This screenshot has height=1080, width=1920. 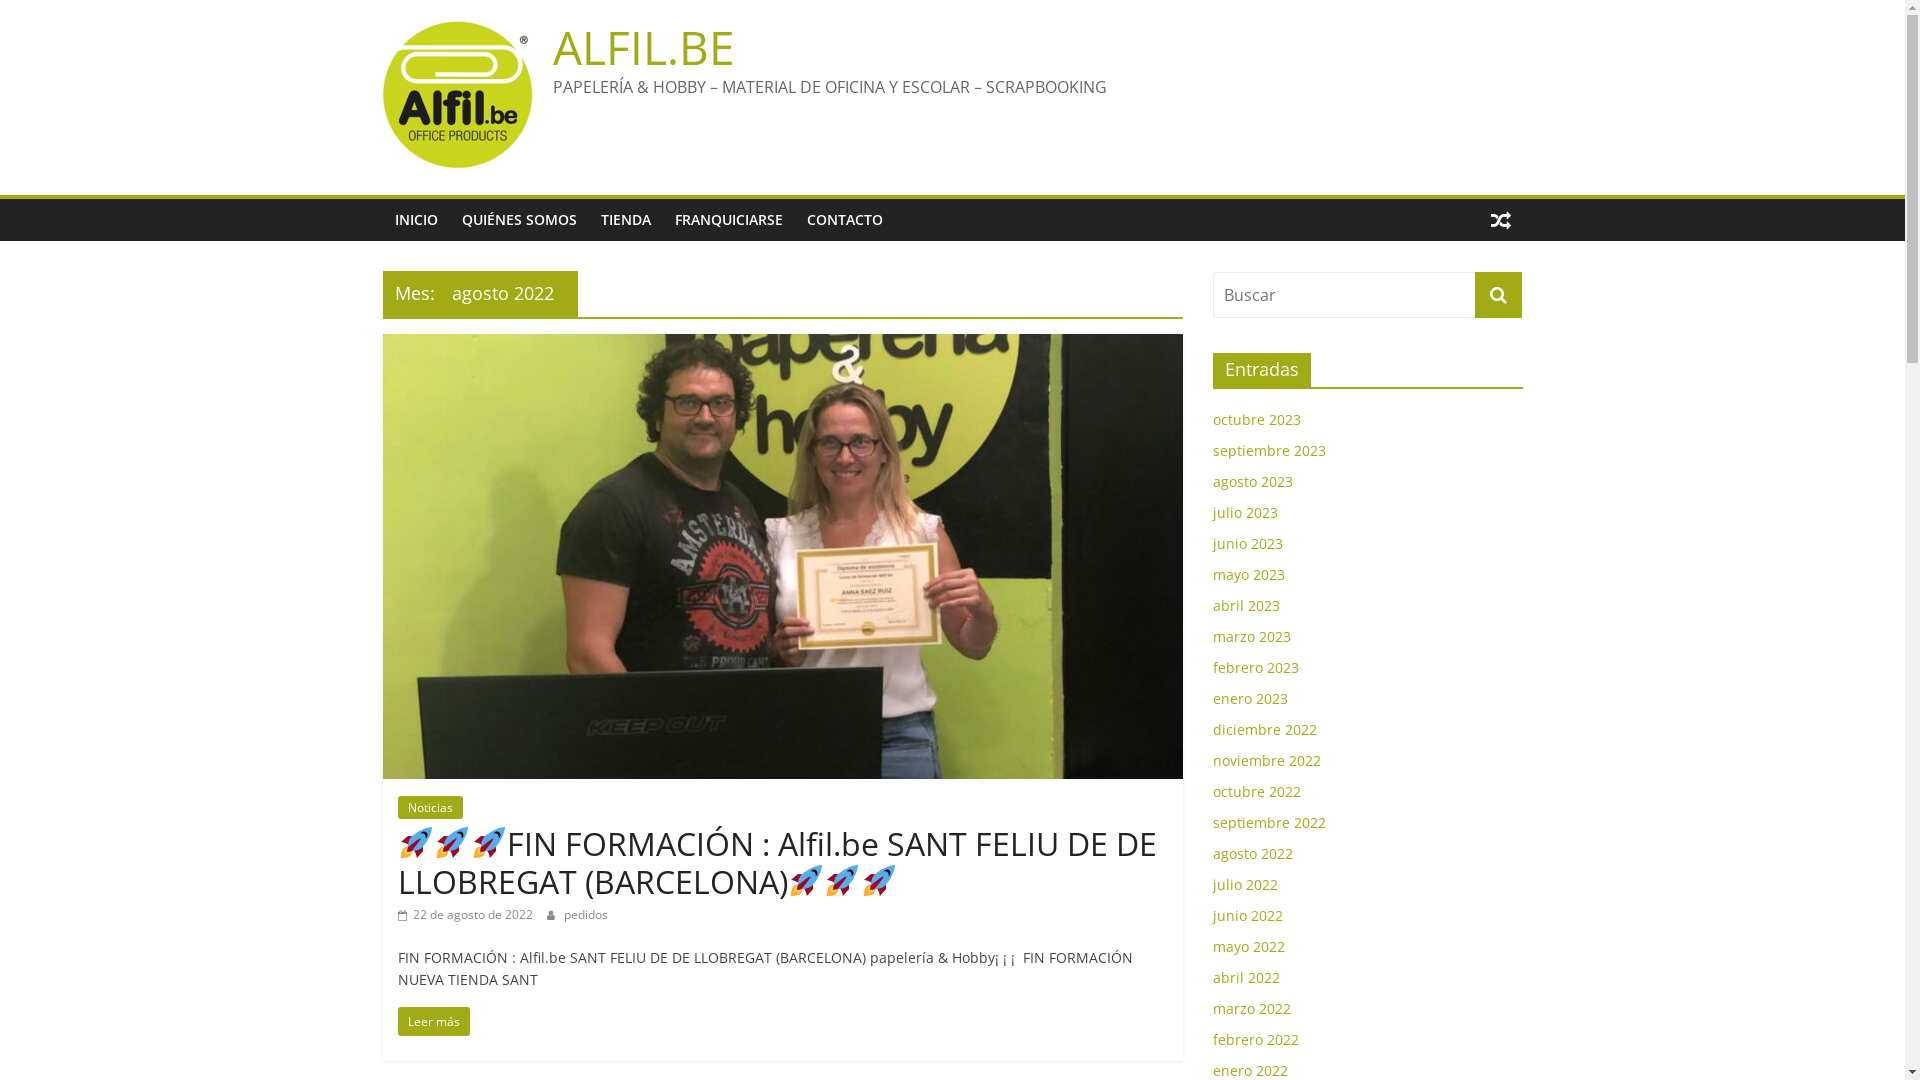 I want to click on noviembre 2022, so click(x=1266, y=760).